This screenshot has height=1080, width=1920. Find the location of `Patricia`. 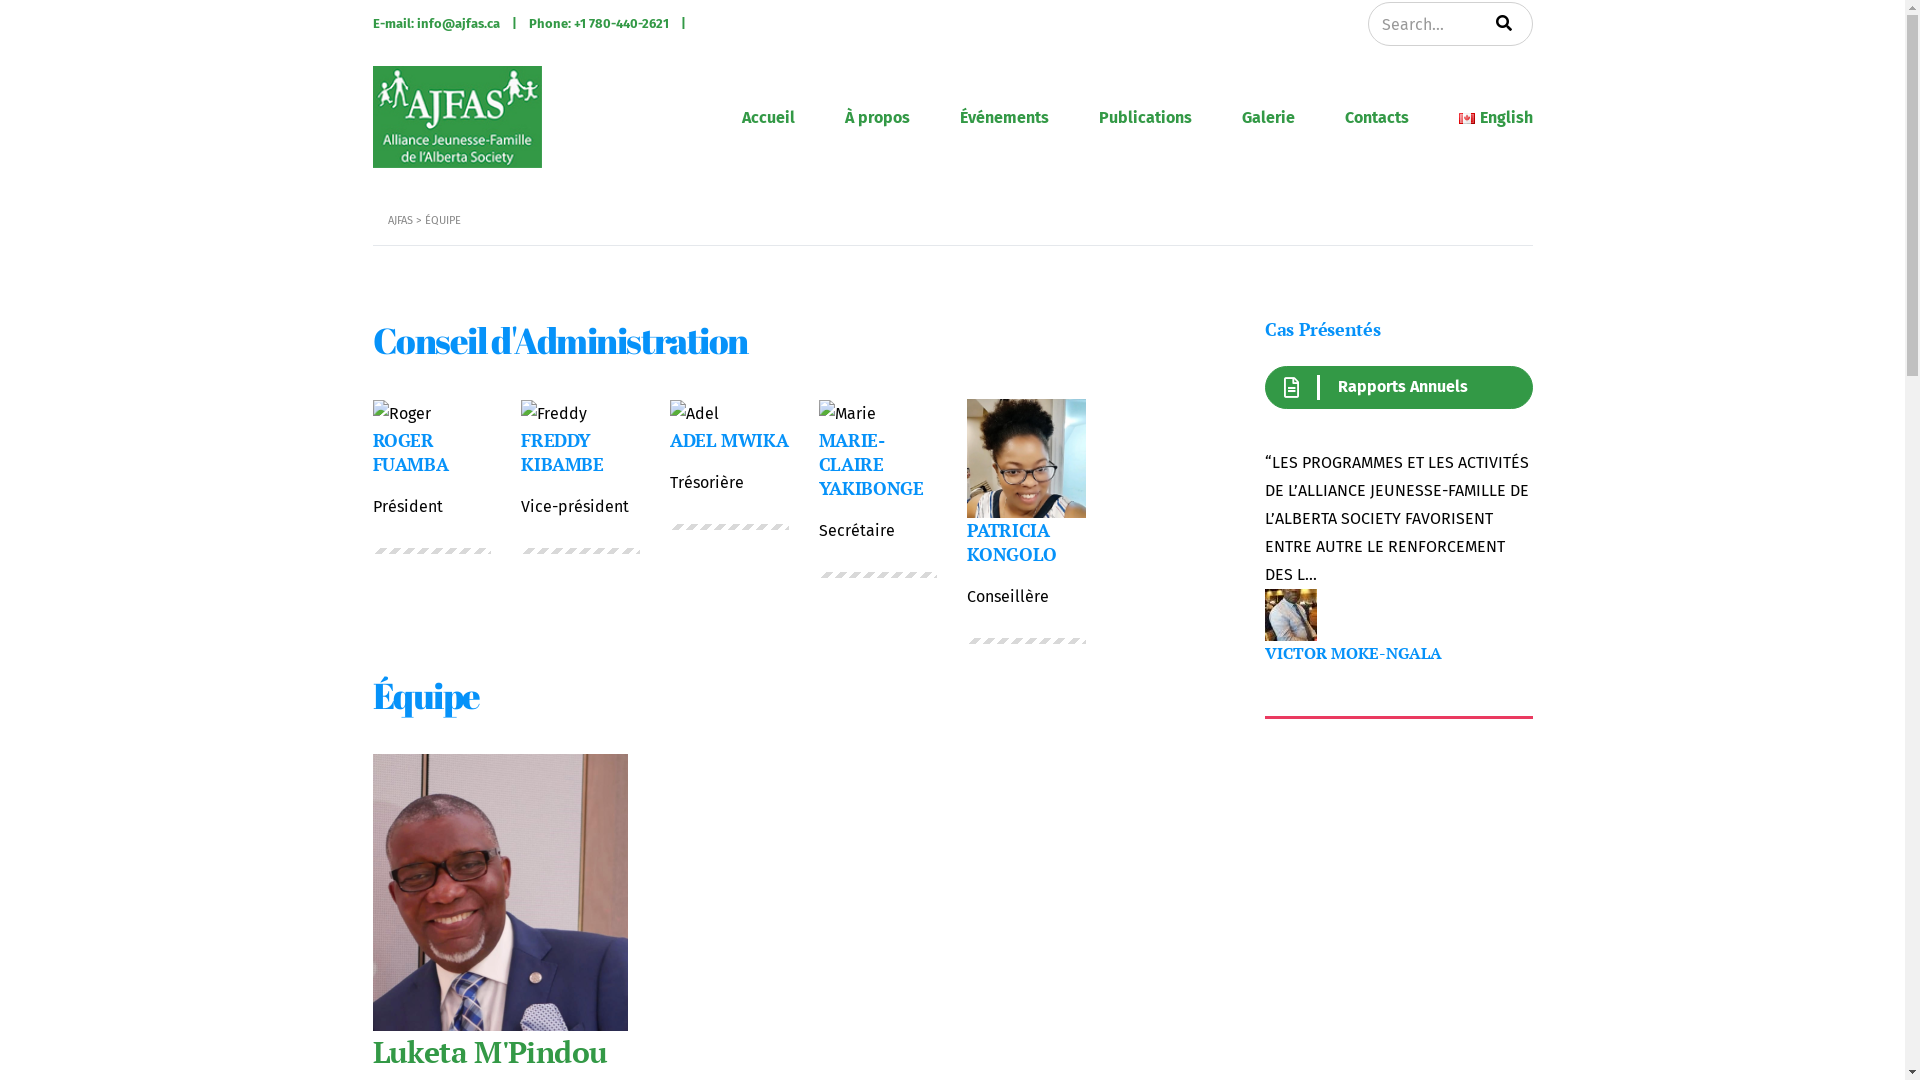

Patricia is located at coordinates (1026, 458).